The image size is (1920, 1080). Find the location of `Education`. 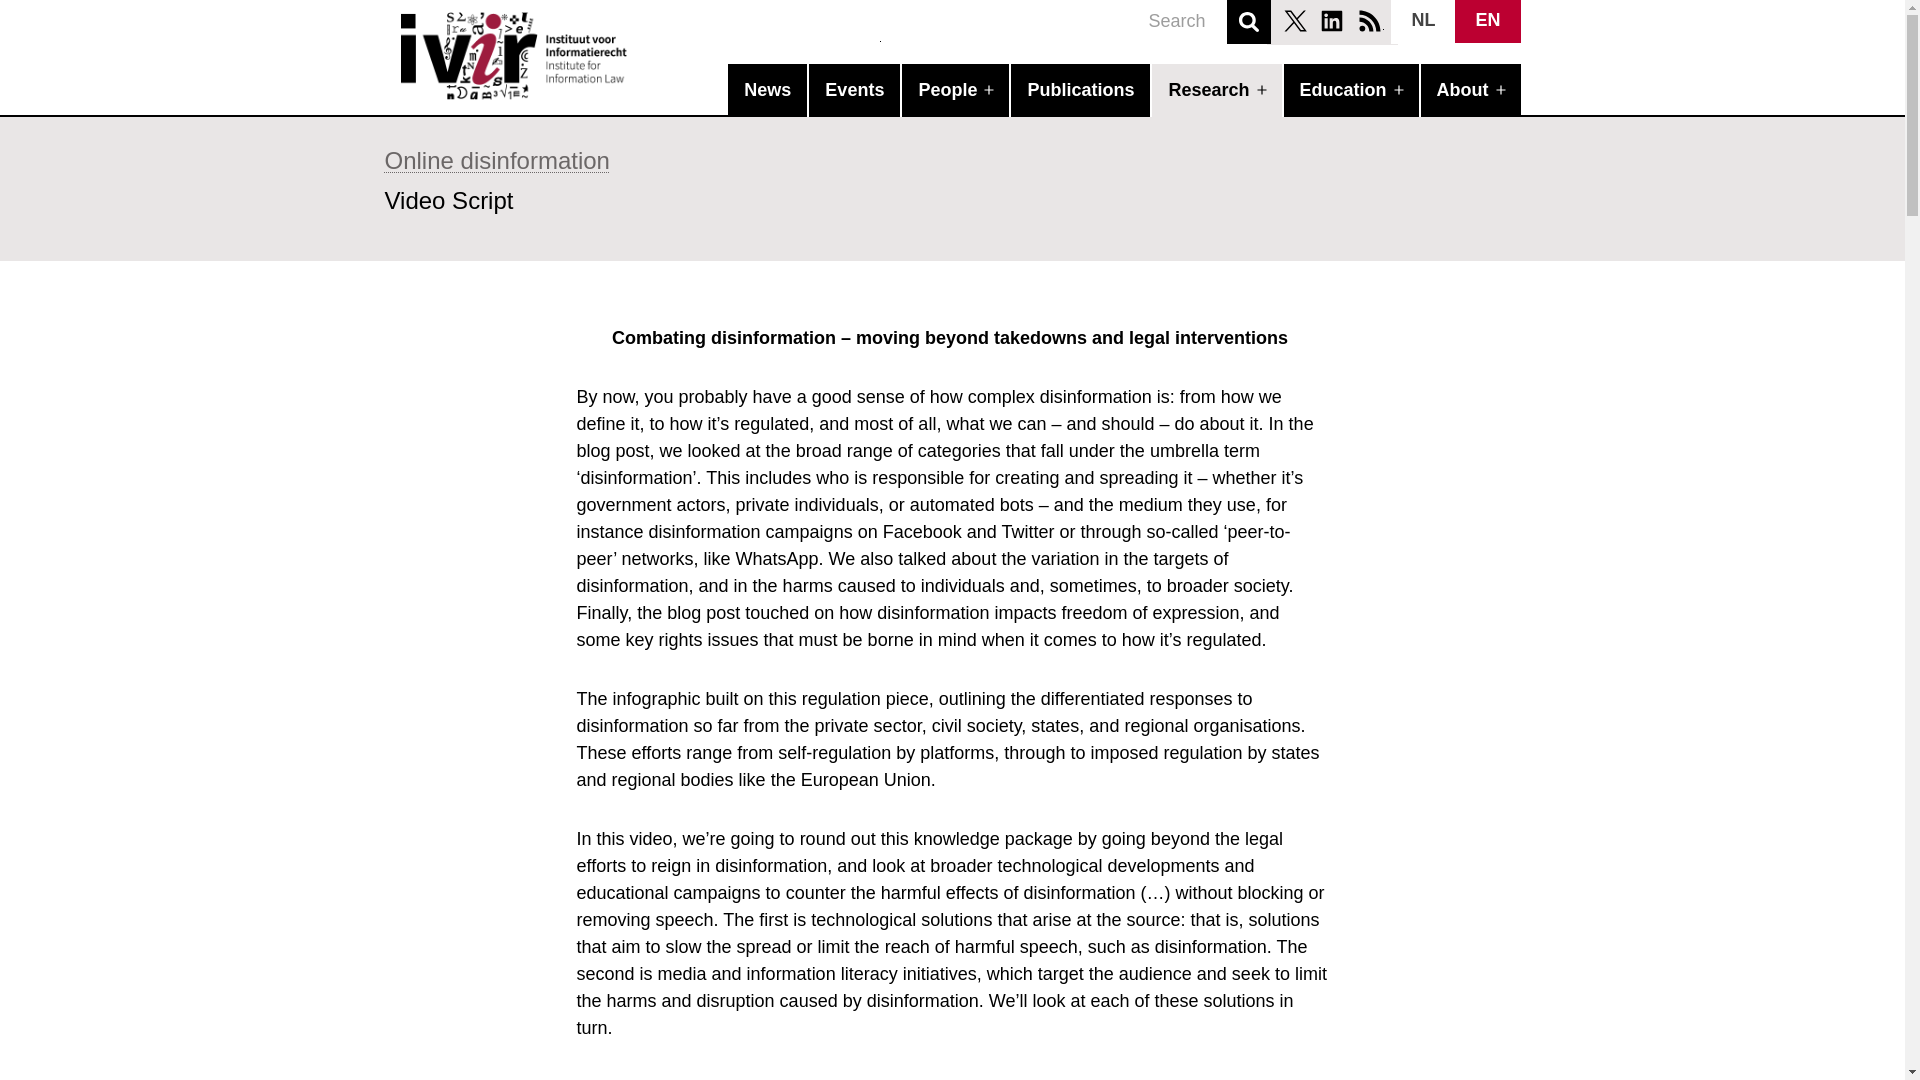

Education is located at coordinates (1346, 90).